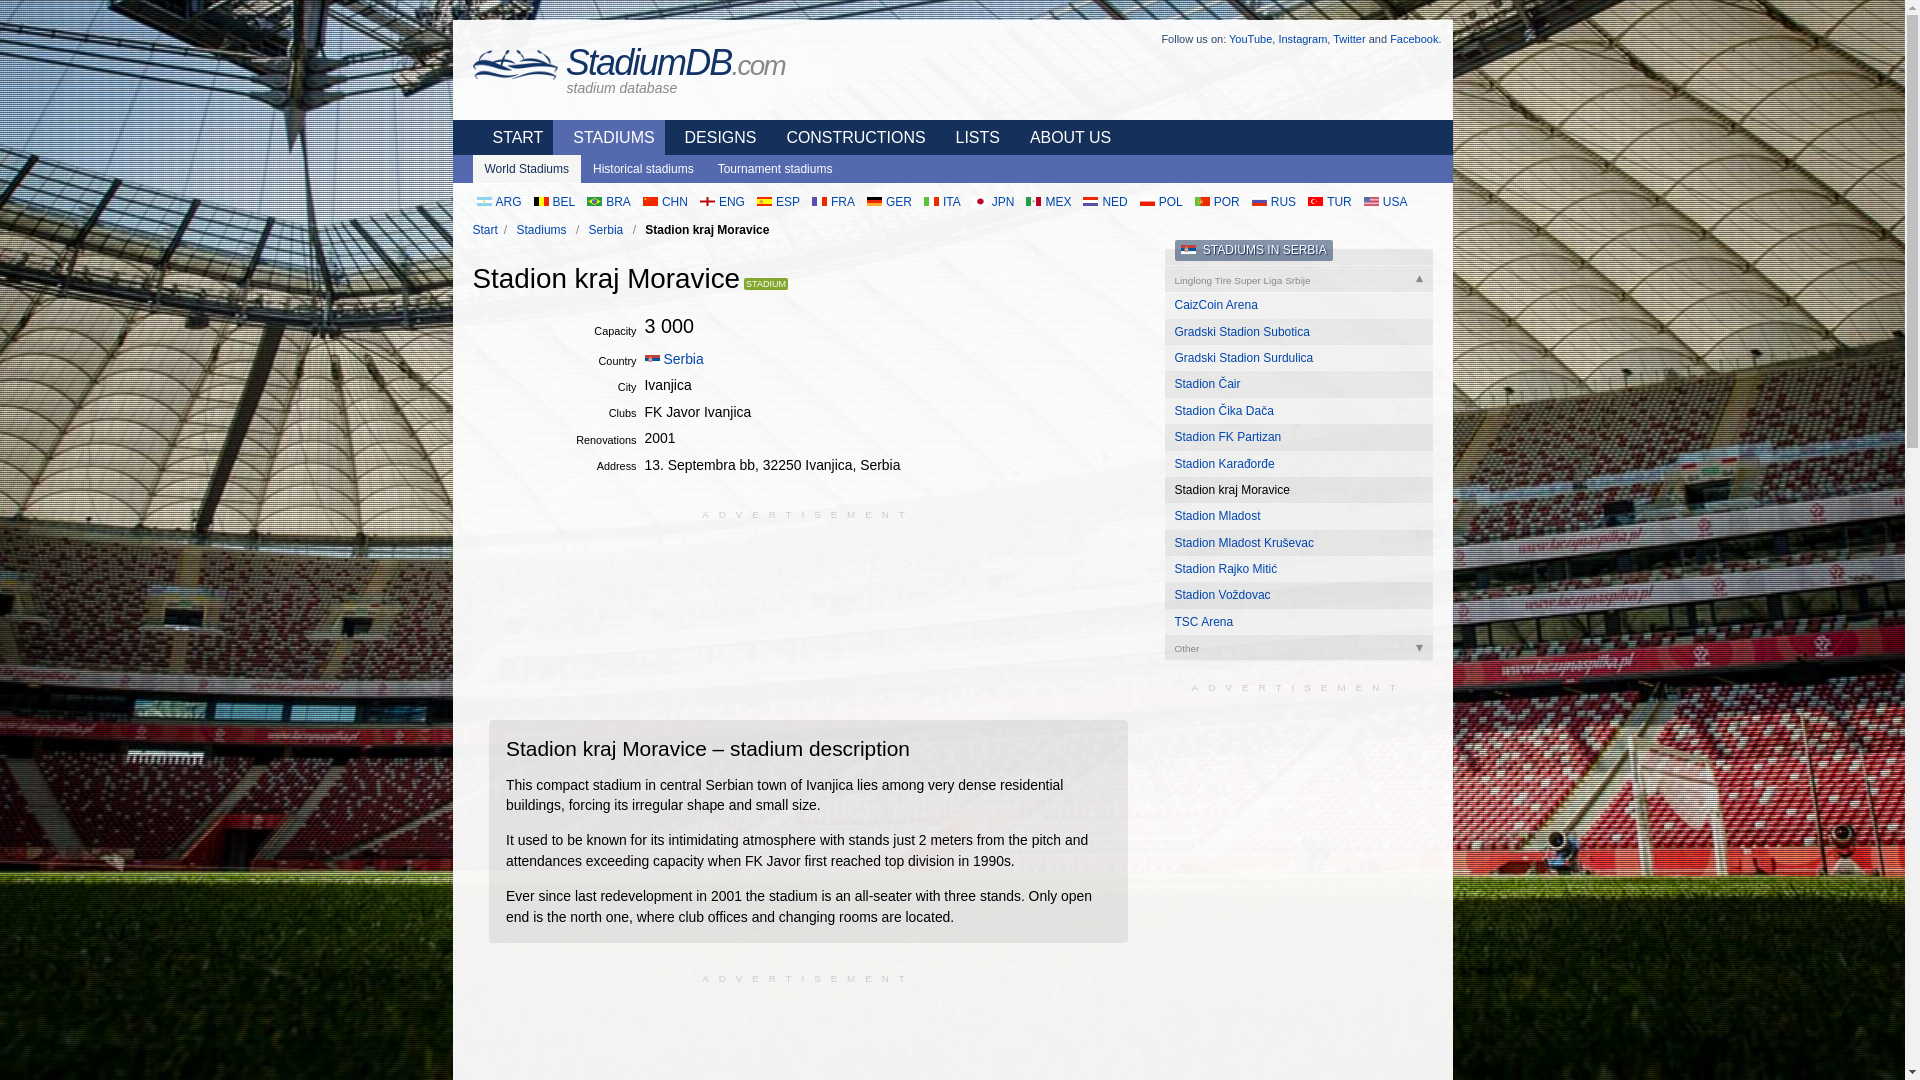  What do you see at coordinates (665, 202) in the screenshot?
I see `CHN` at bounding box center [665, 202].